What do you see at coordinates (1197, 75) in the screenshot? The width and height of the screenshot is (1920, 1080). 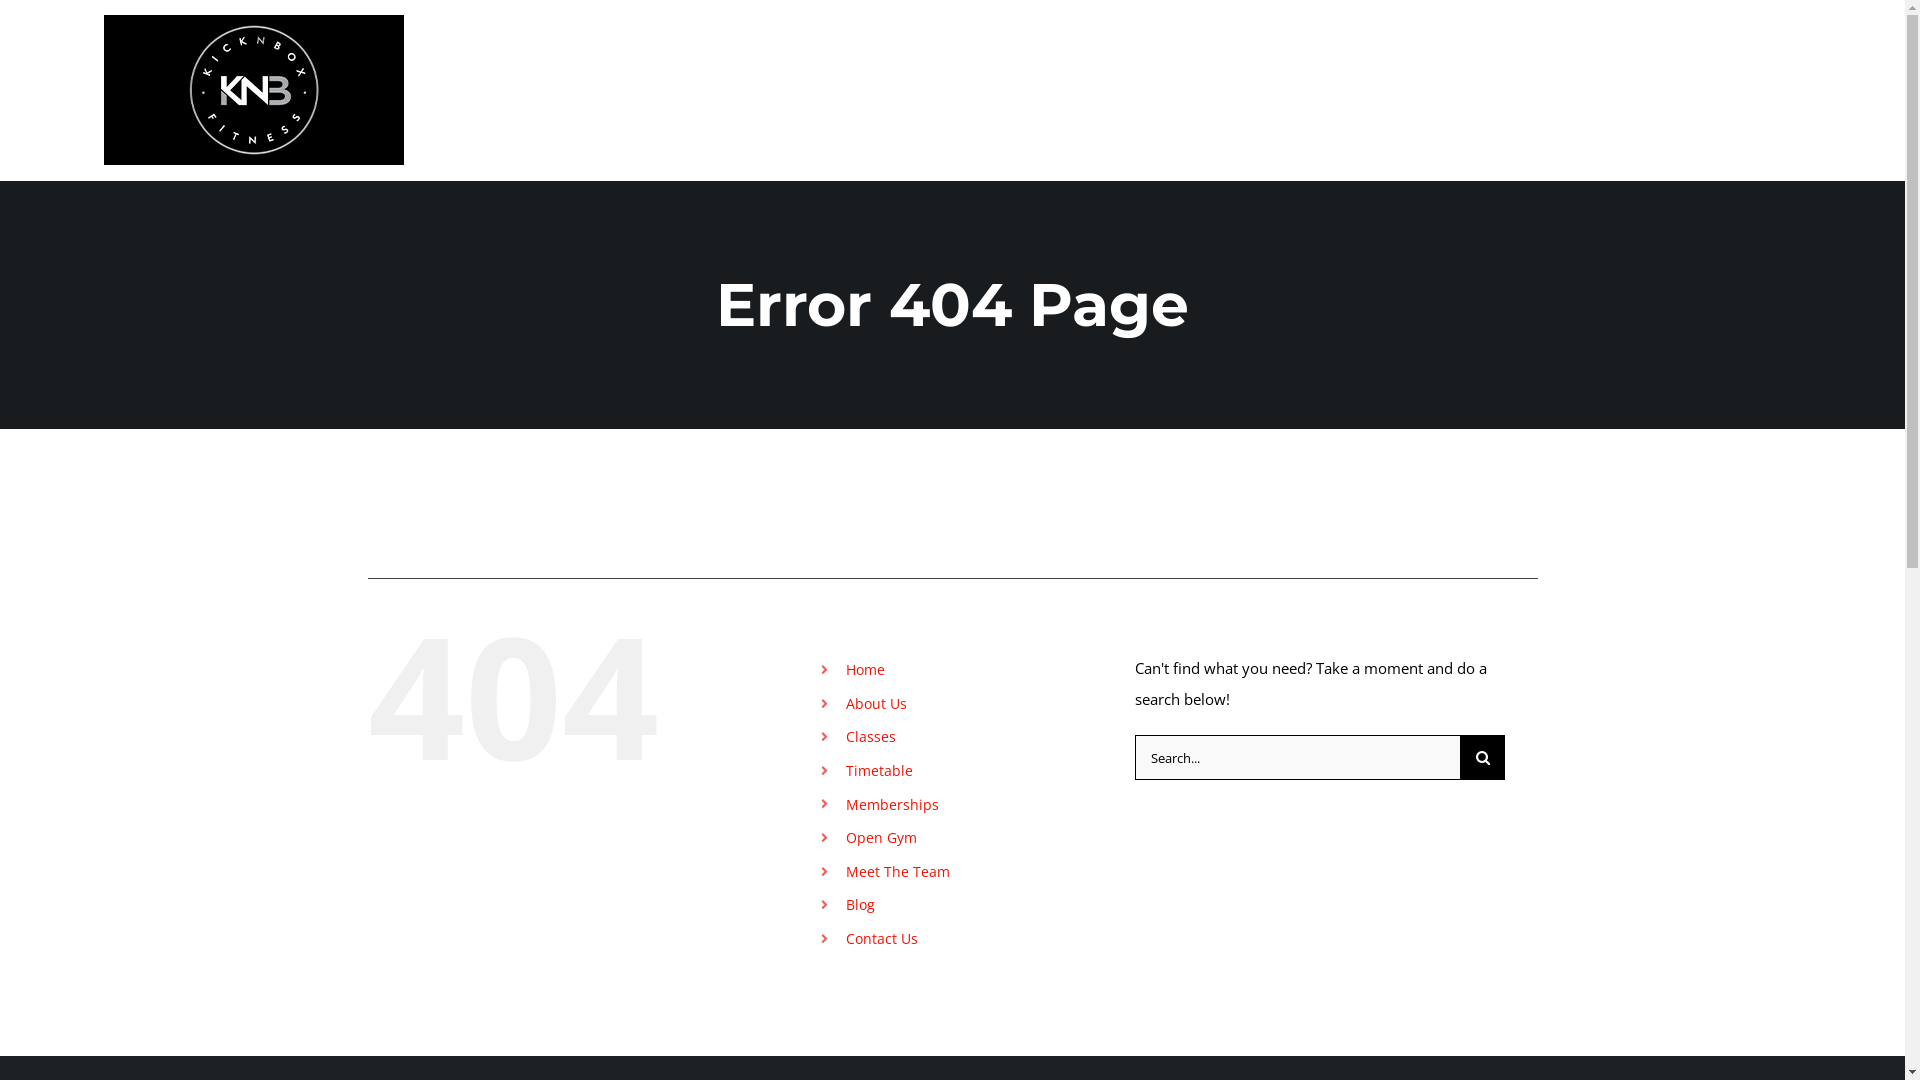 I see `Timetable` at bounding box center [1197, 75].